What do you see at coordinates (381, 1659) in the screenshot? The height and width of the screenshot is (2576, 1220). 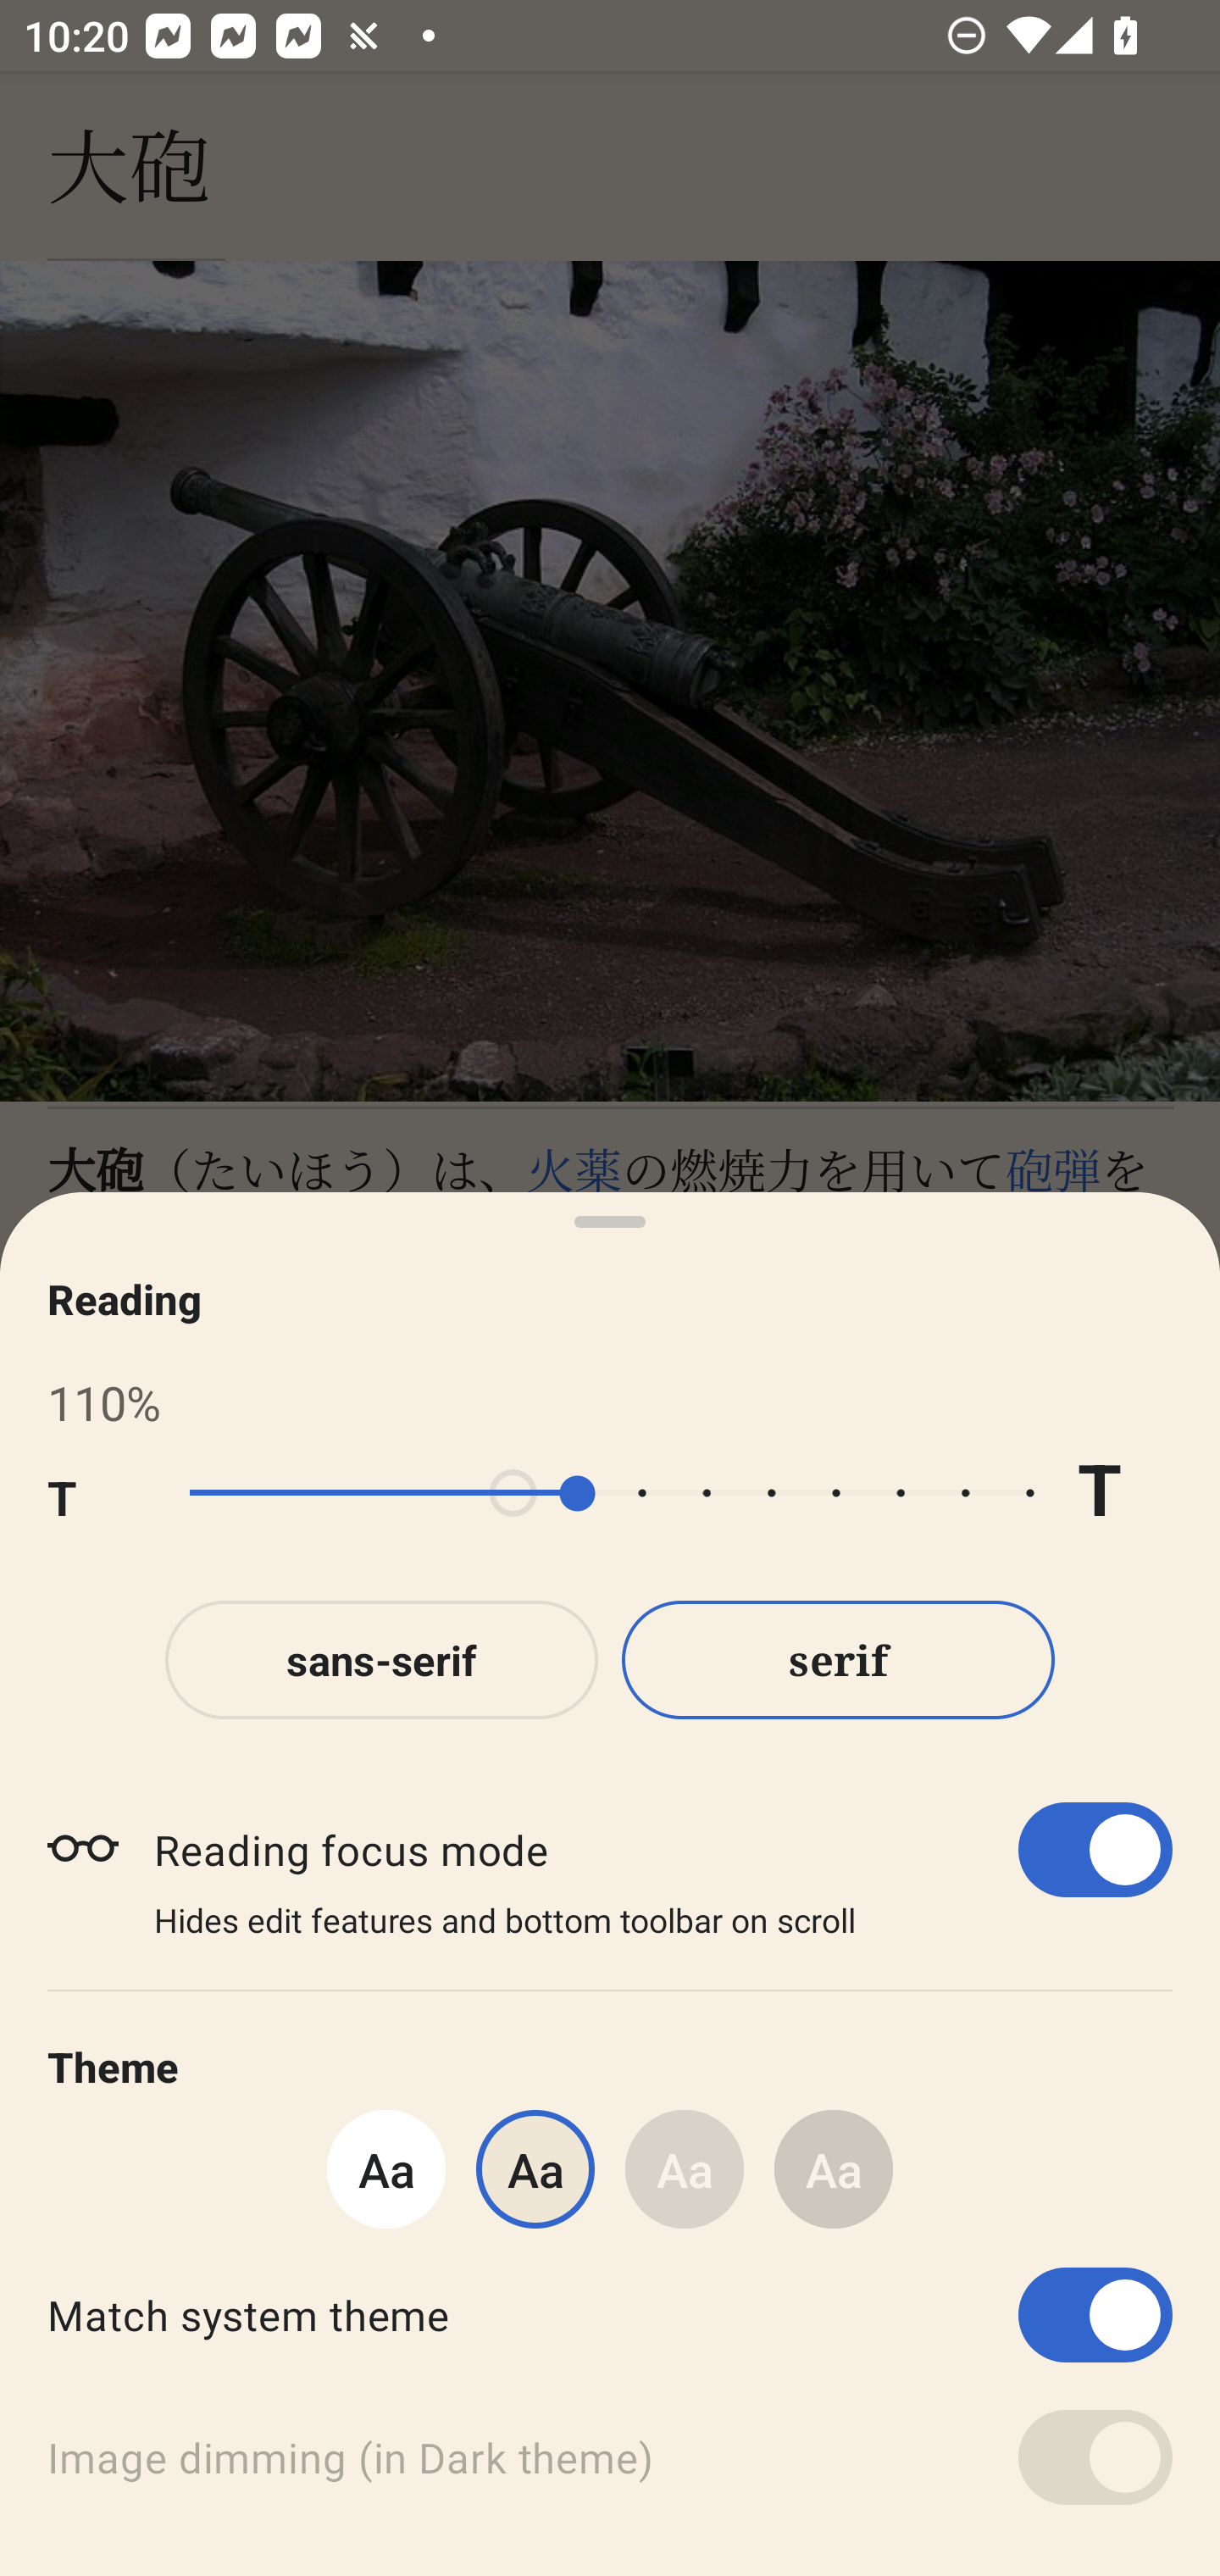 I see `sans-serif` at bounding box center [381, 1659].